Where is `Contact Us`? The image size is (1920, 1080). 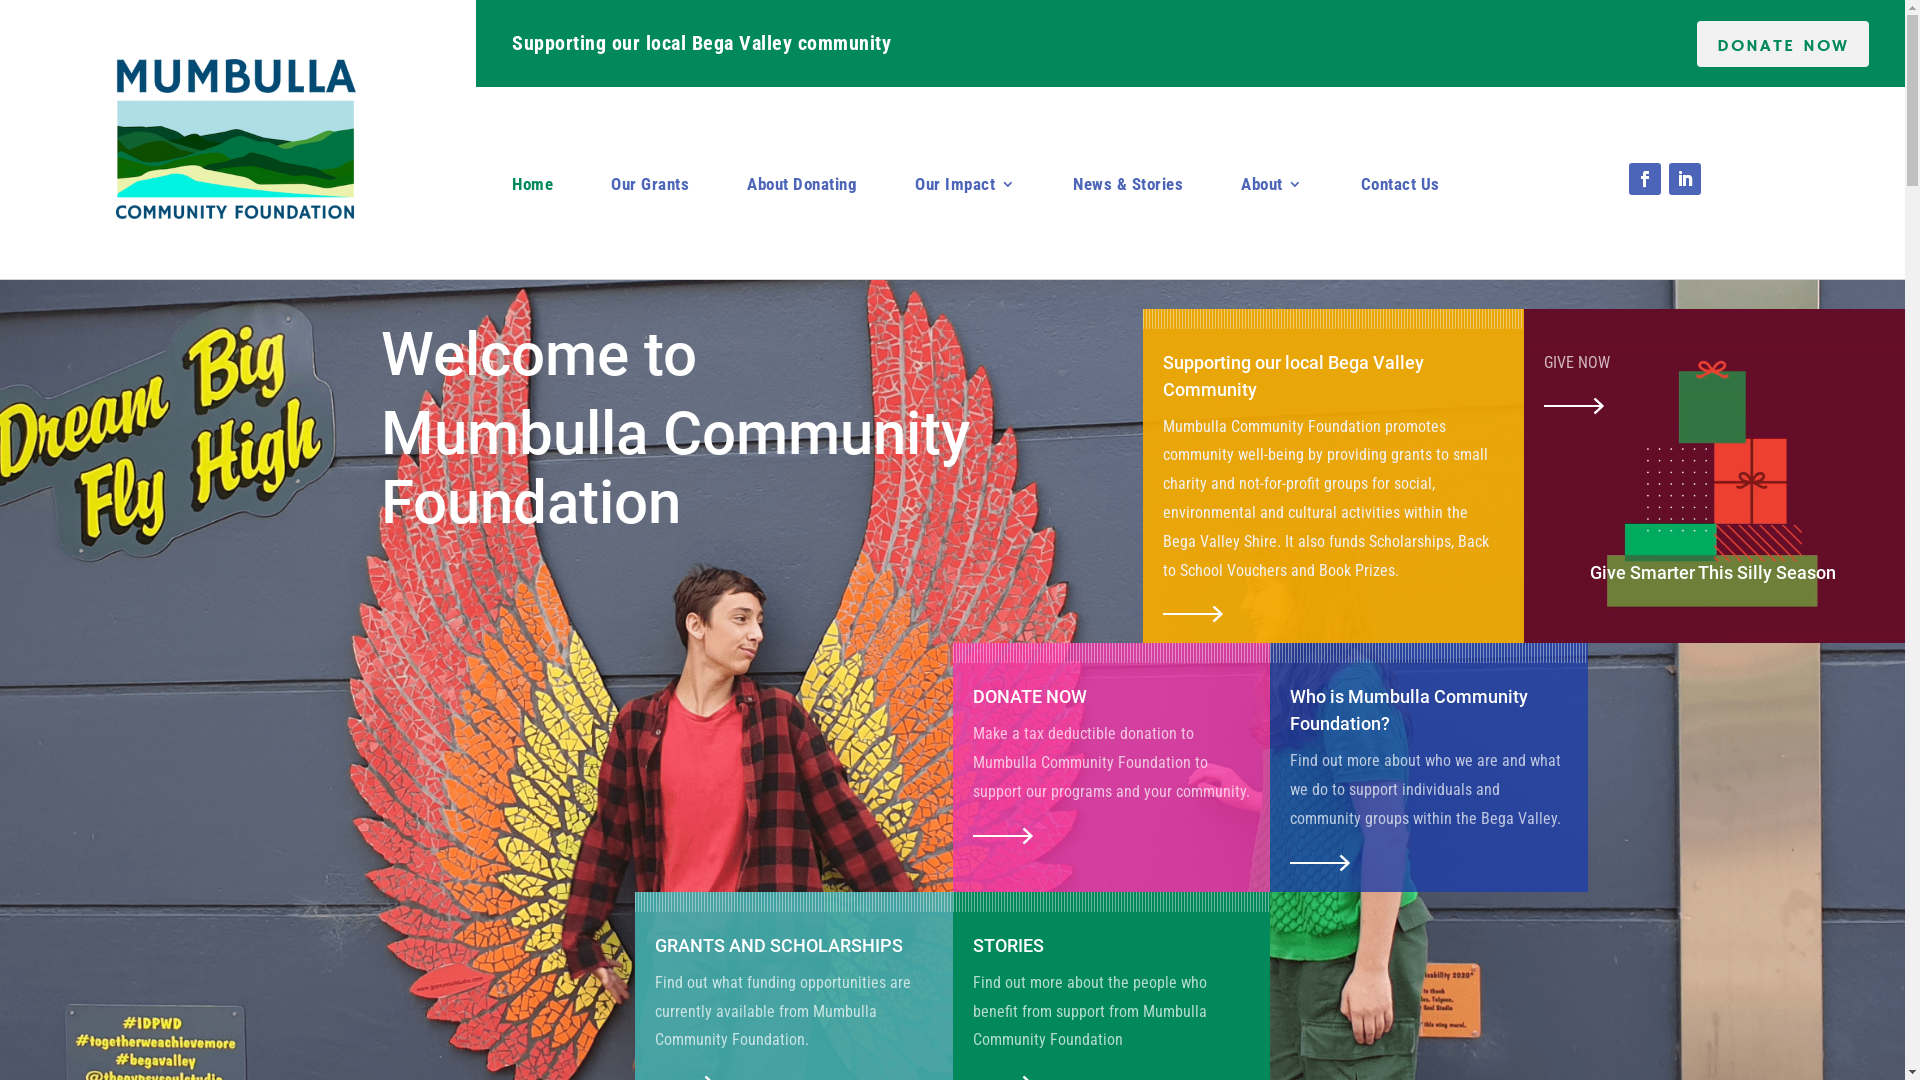 Contact Us is located at coordinates (1400, 188).